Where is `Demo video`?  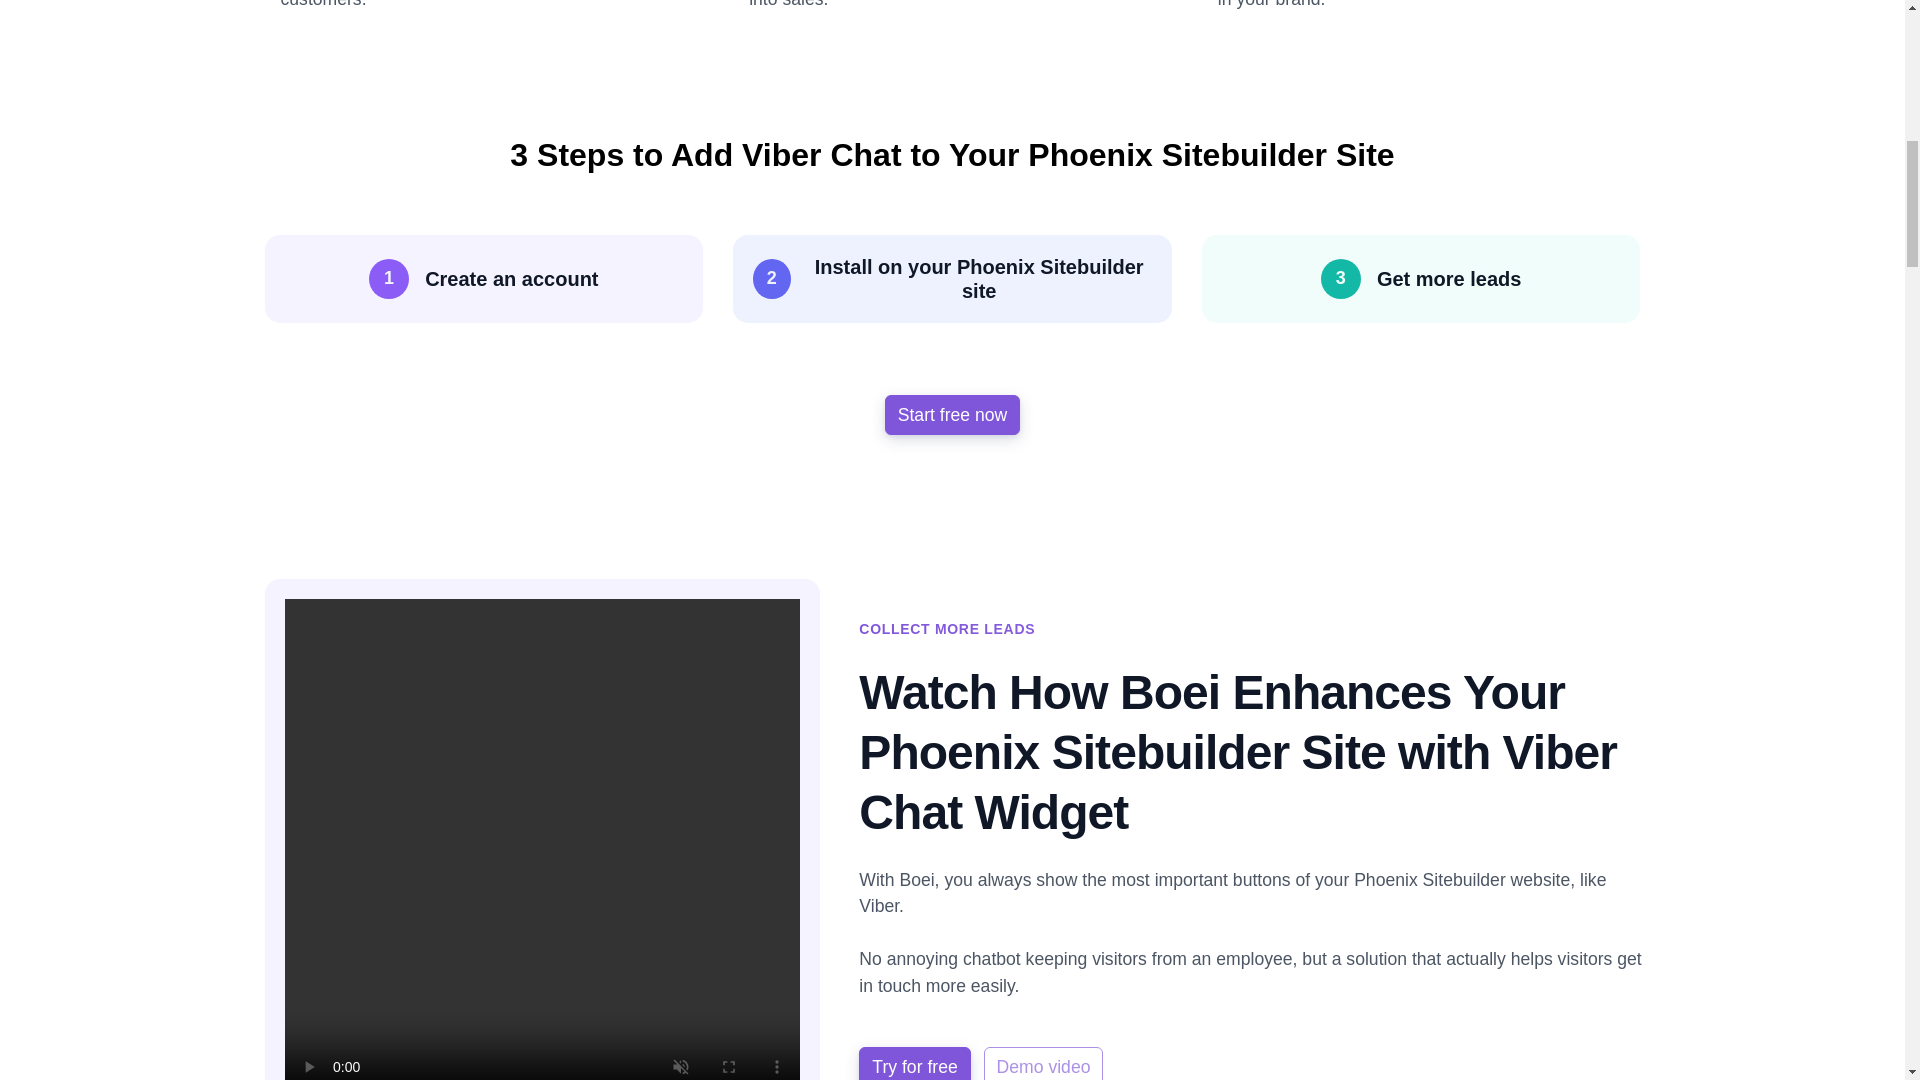
Demo video is located at coordinates (1044, 1063).